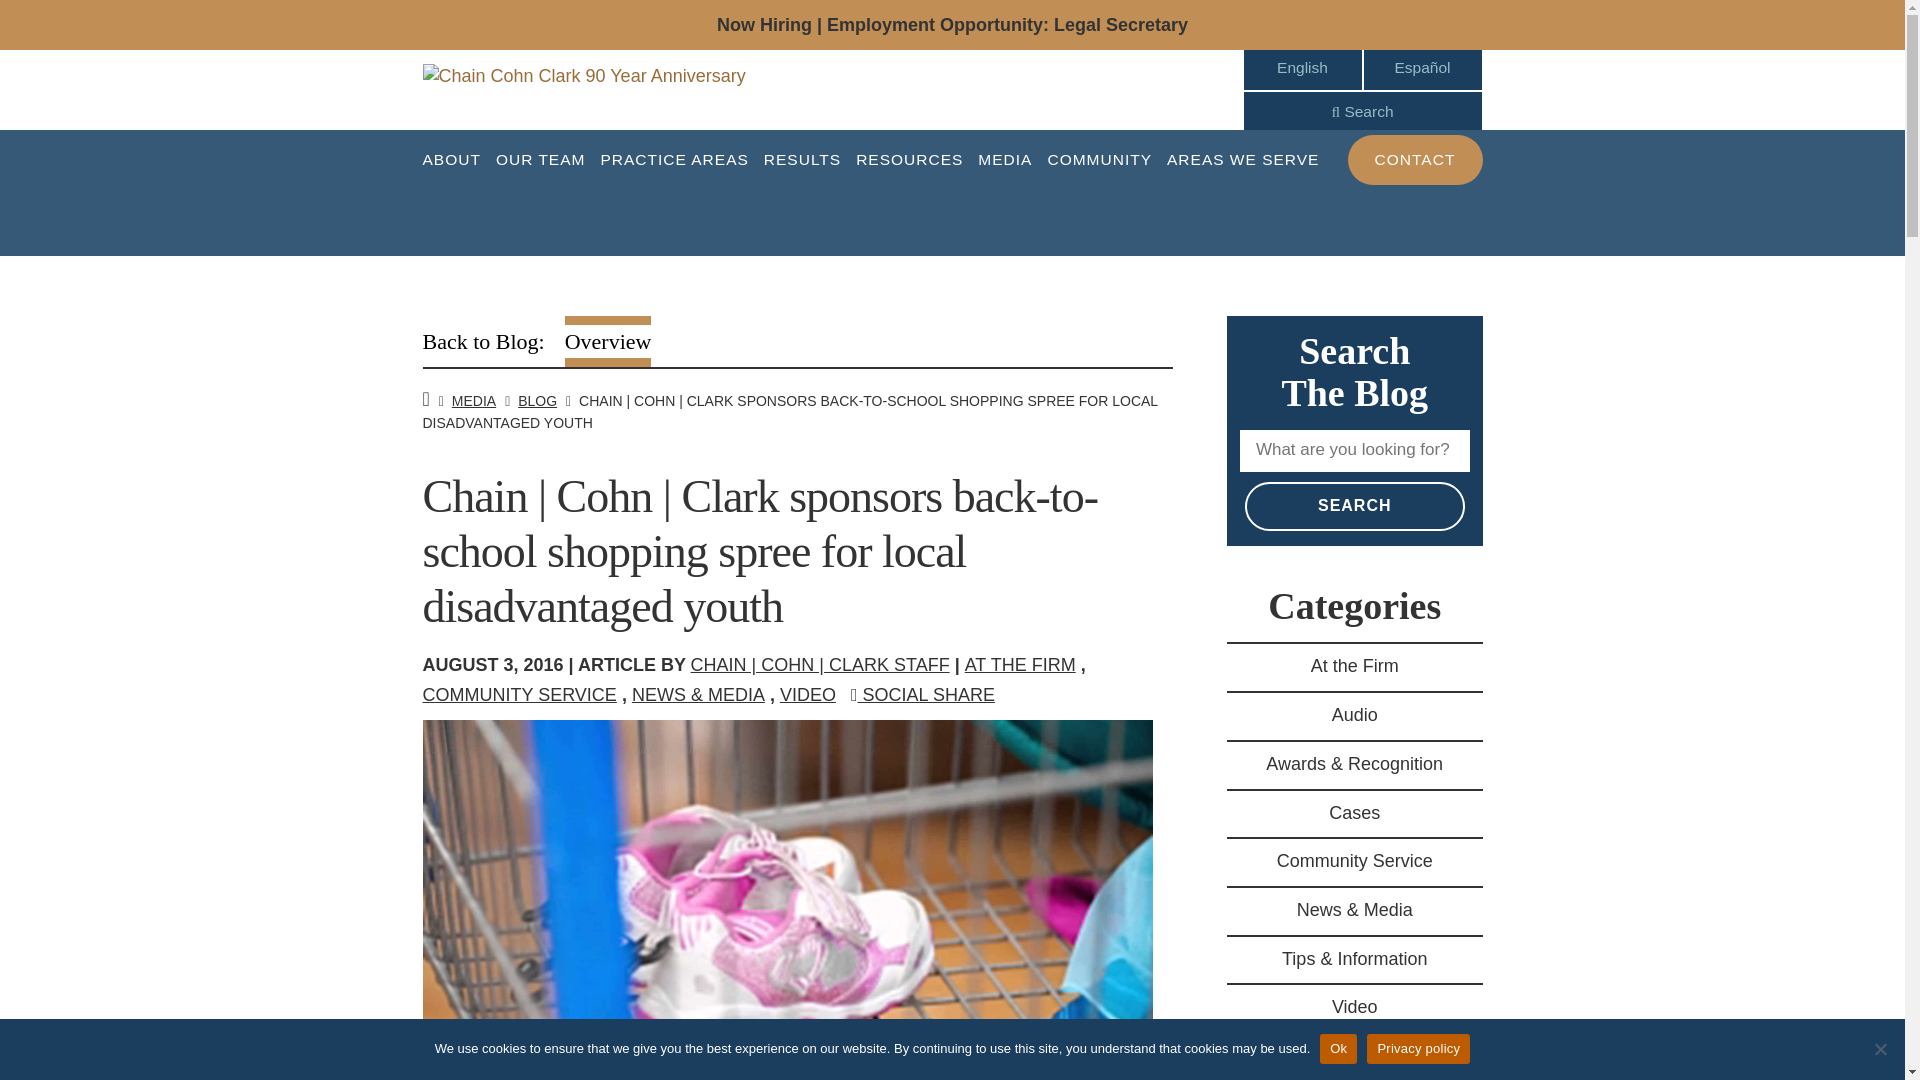  Describe the element at coordinates (1414, 160) in the screenshot. I see `Contact us to discuss your personal injury law matter` at that location.